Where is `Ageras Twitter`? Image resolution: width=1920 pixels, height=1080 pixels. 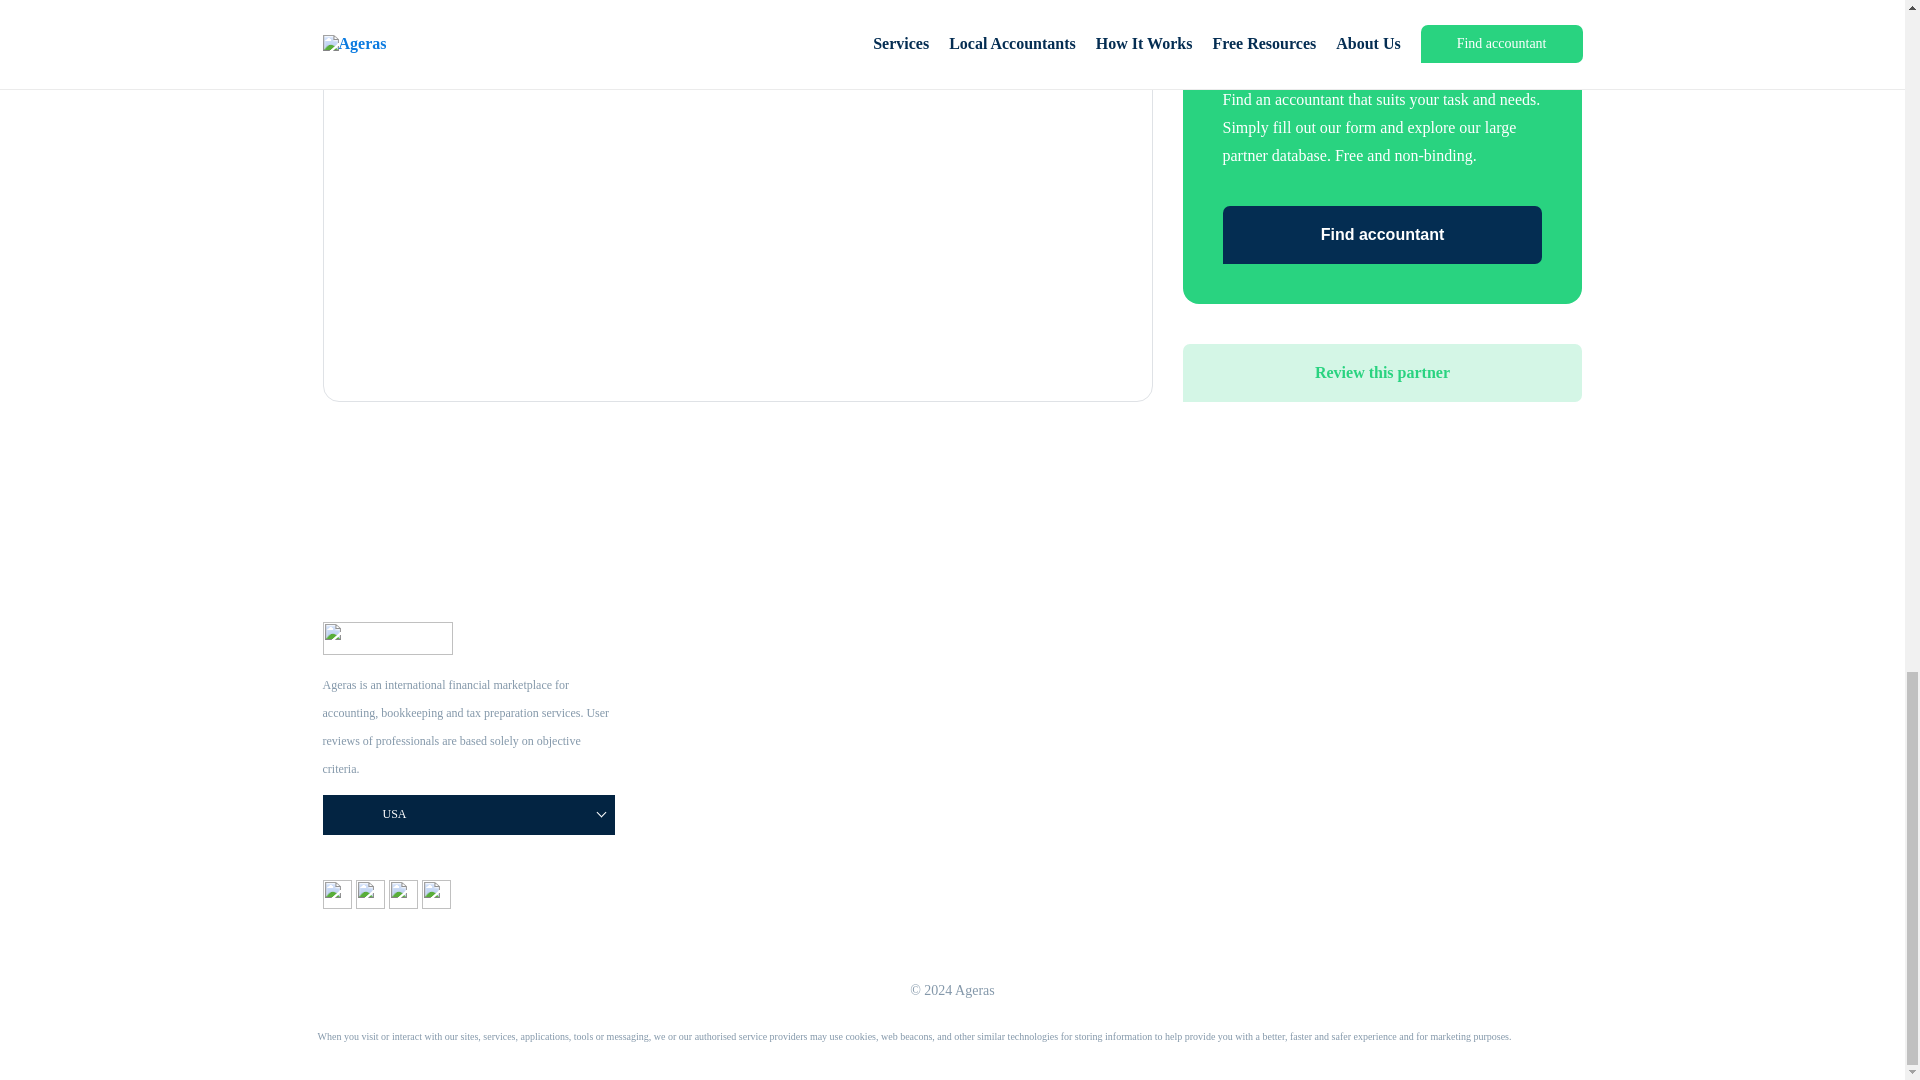
Ageras Twitter is located at coordinates (404, 903).